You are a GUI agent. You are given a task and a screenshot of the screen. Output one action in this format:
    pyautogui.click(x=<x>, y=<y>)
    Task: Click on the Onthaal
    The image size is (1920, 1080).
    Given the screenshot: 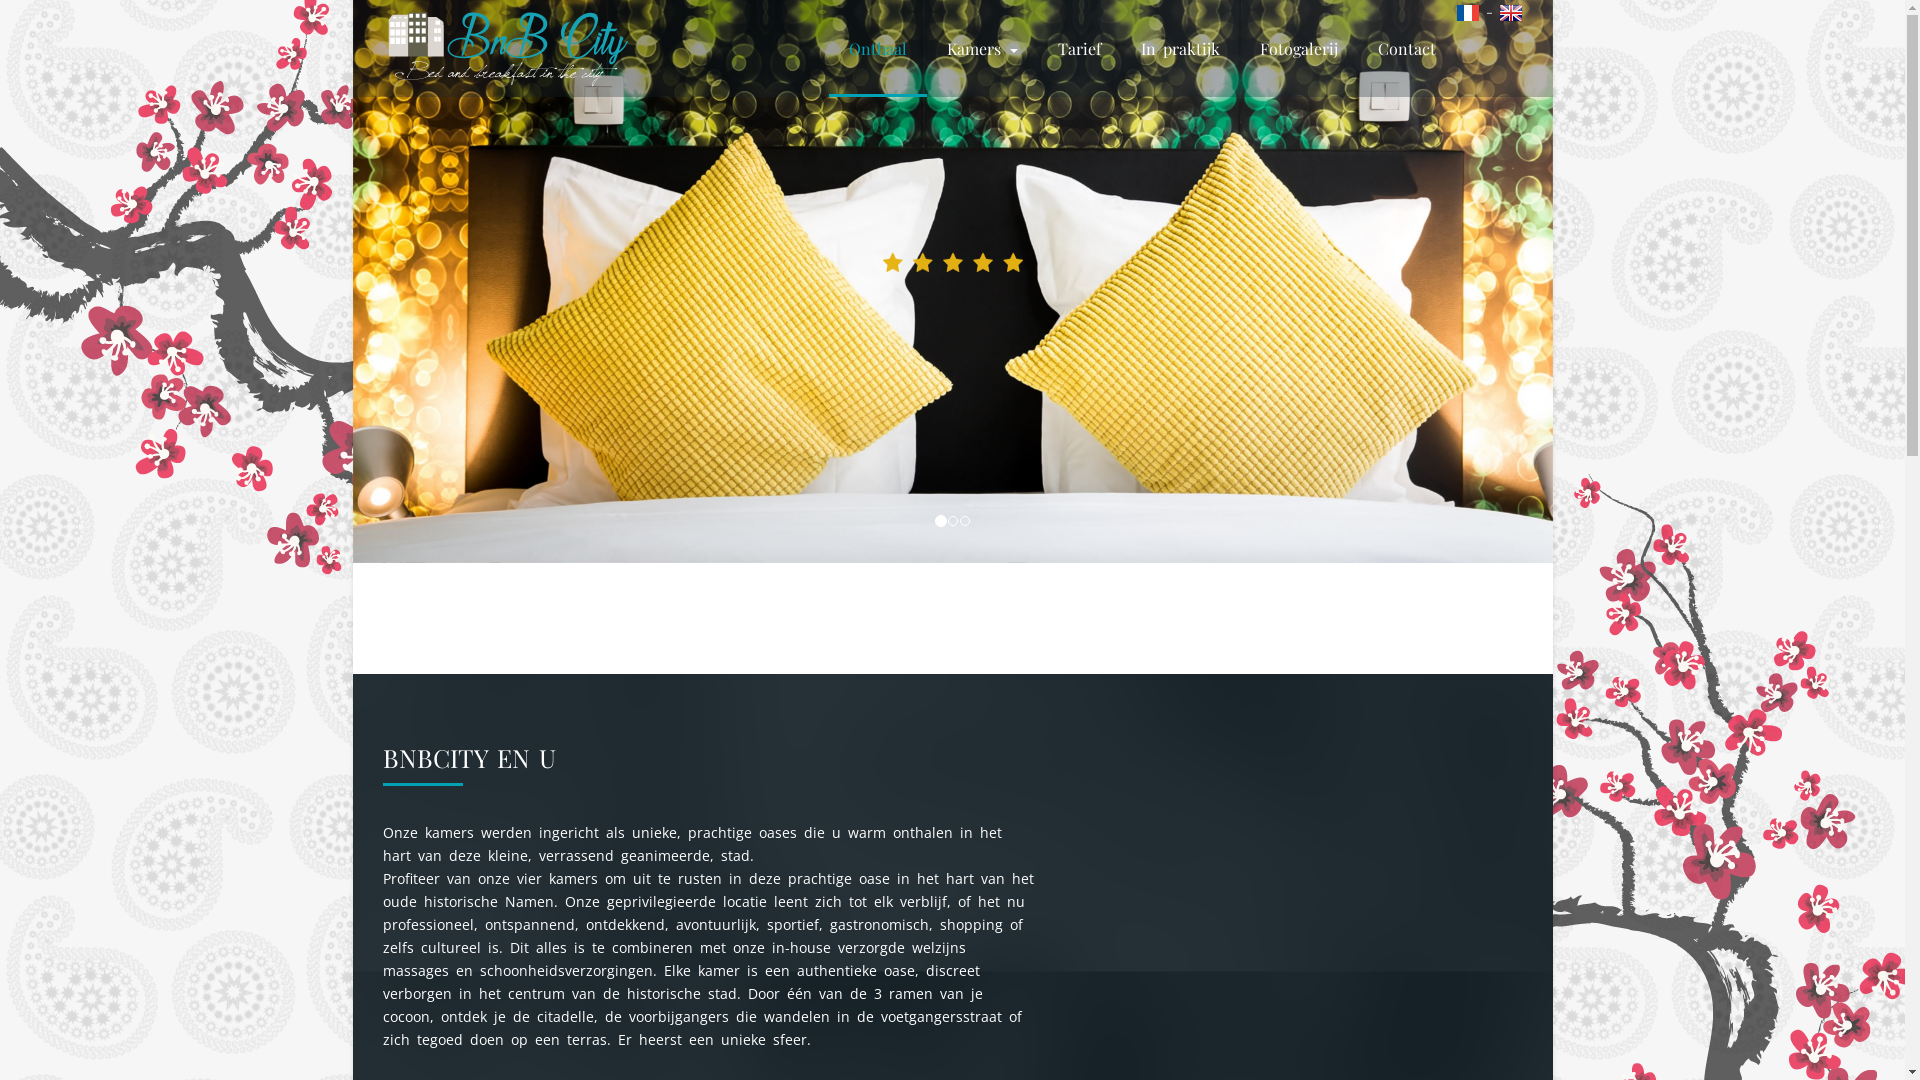 What is the action you would take?
    pyautogui.click(x=877, y=48)
    